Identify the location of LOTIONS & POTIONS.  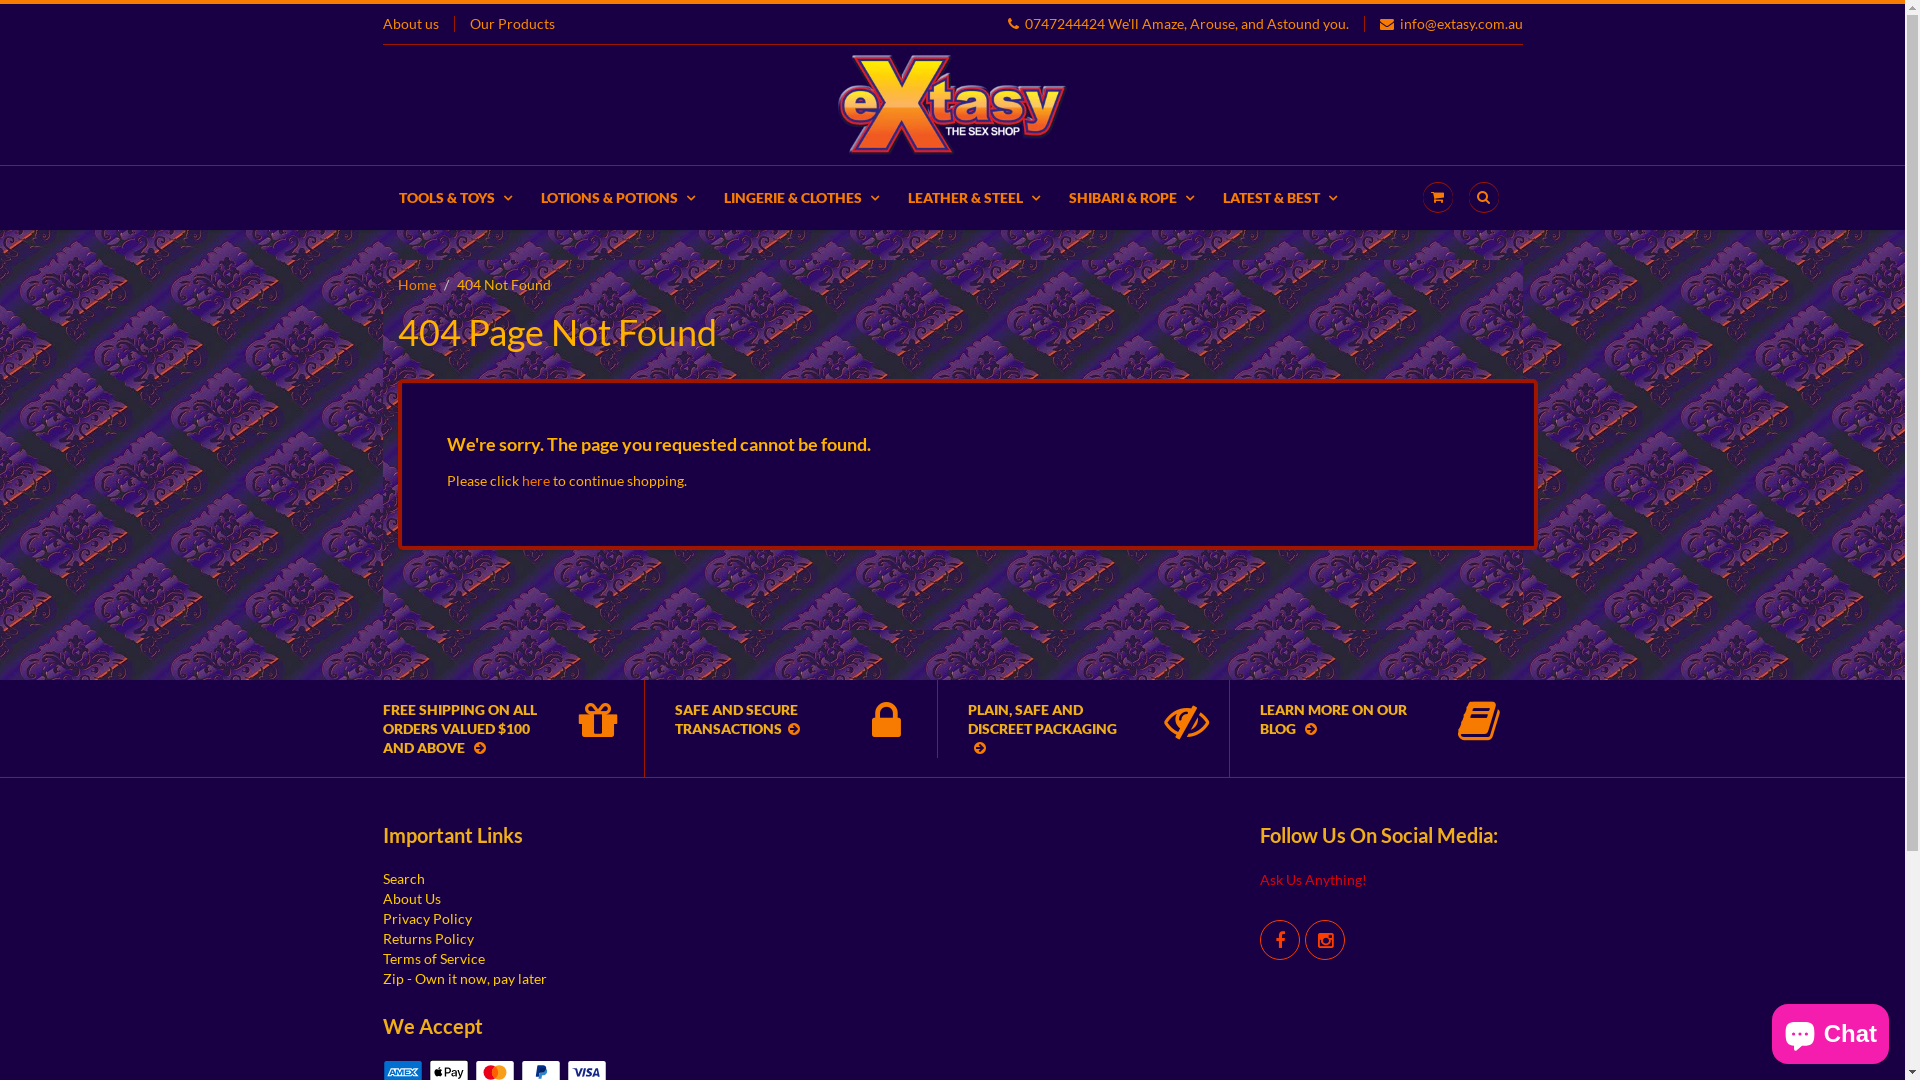
(618, 198).